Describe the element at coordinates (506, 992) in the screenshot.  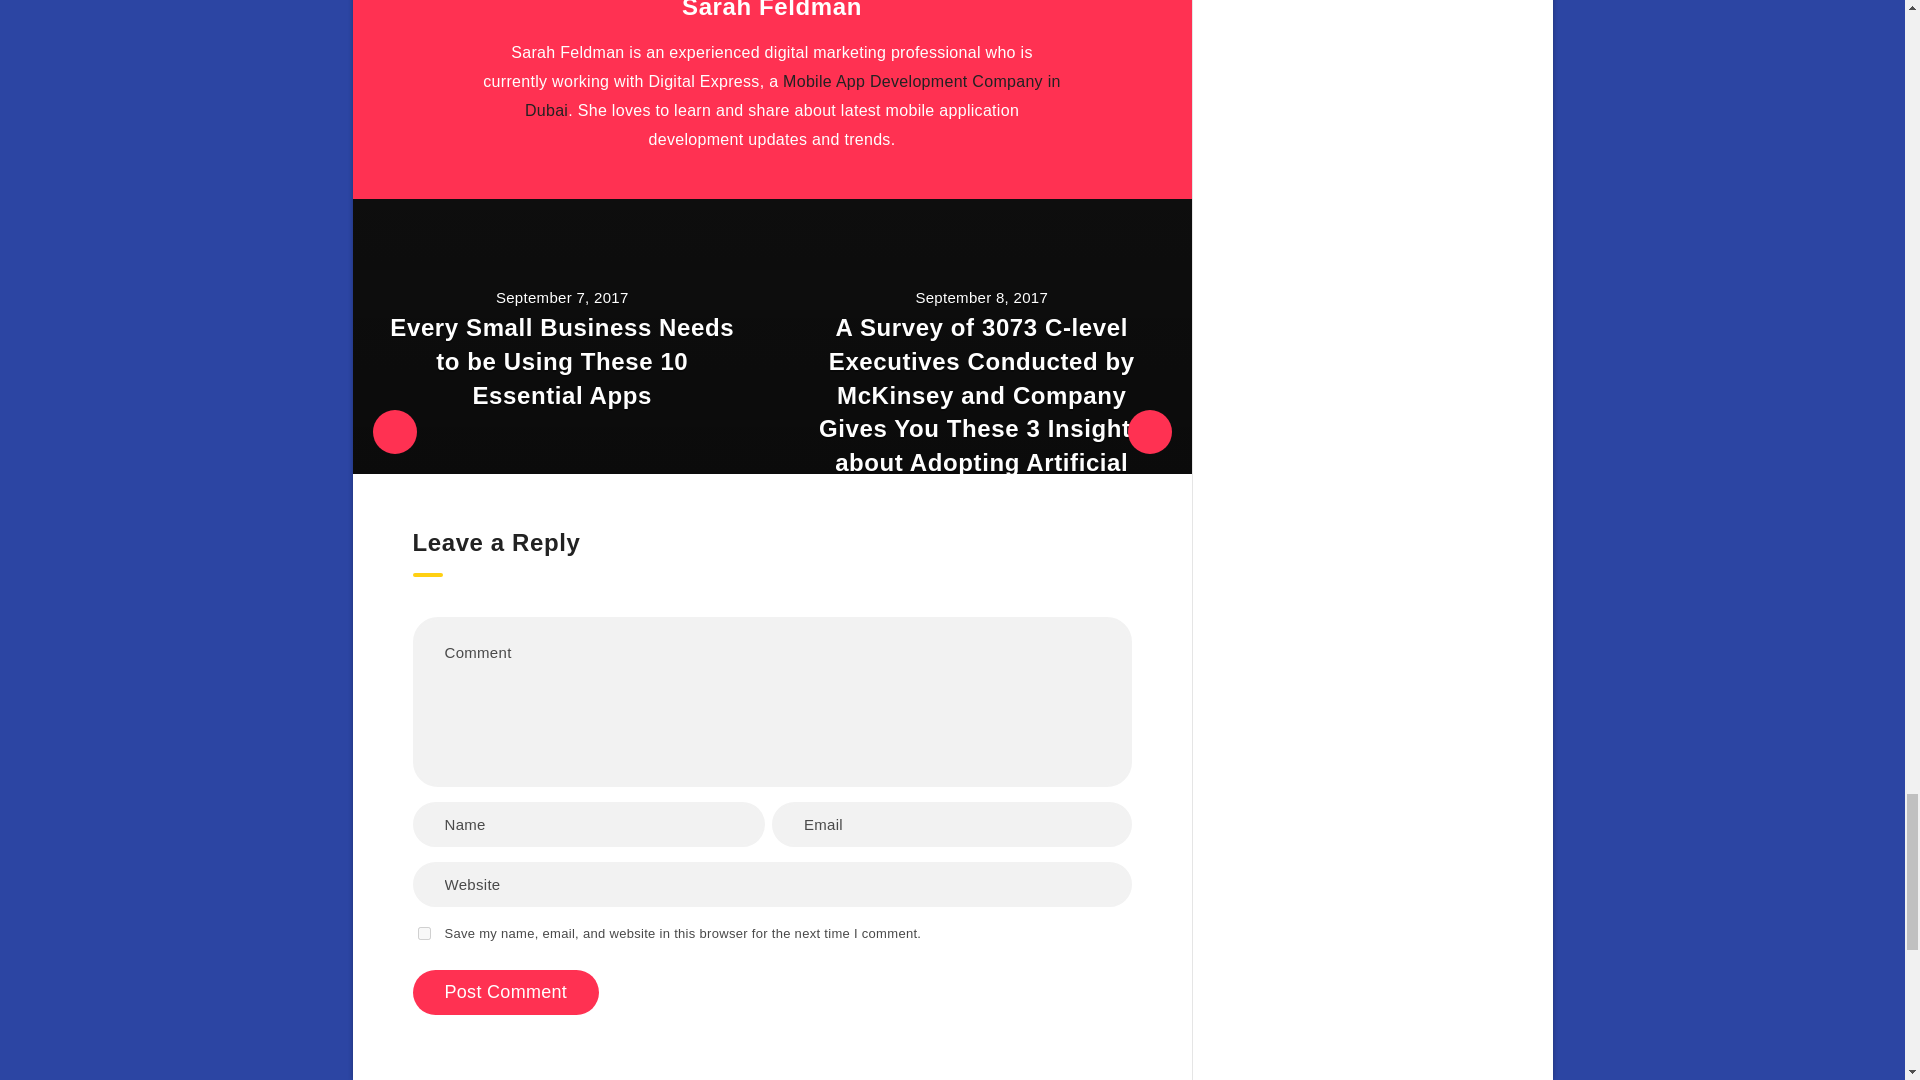
I see `Post Comment` at that location.